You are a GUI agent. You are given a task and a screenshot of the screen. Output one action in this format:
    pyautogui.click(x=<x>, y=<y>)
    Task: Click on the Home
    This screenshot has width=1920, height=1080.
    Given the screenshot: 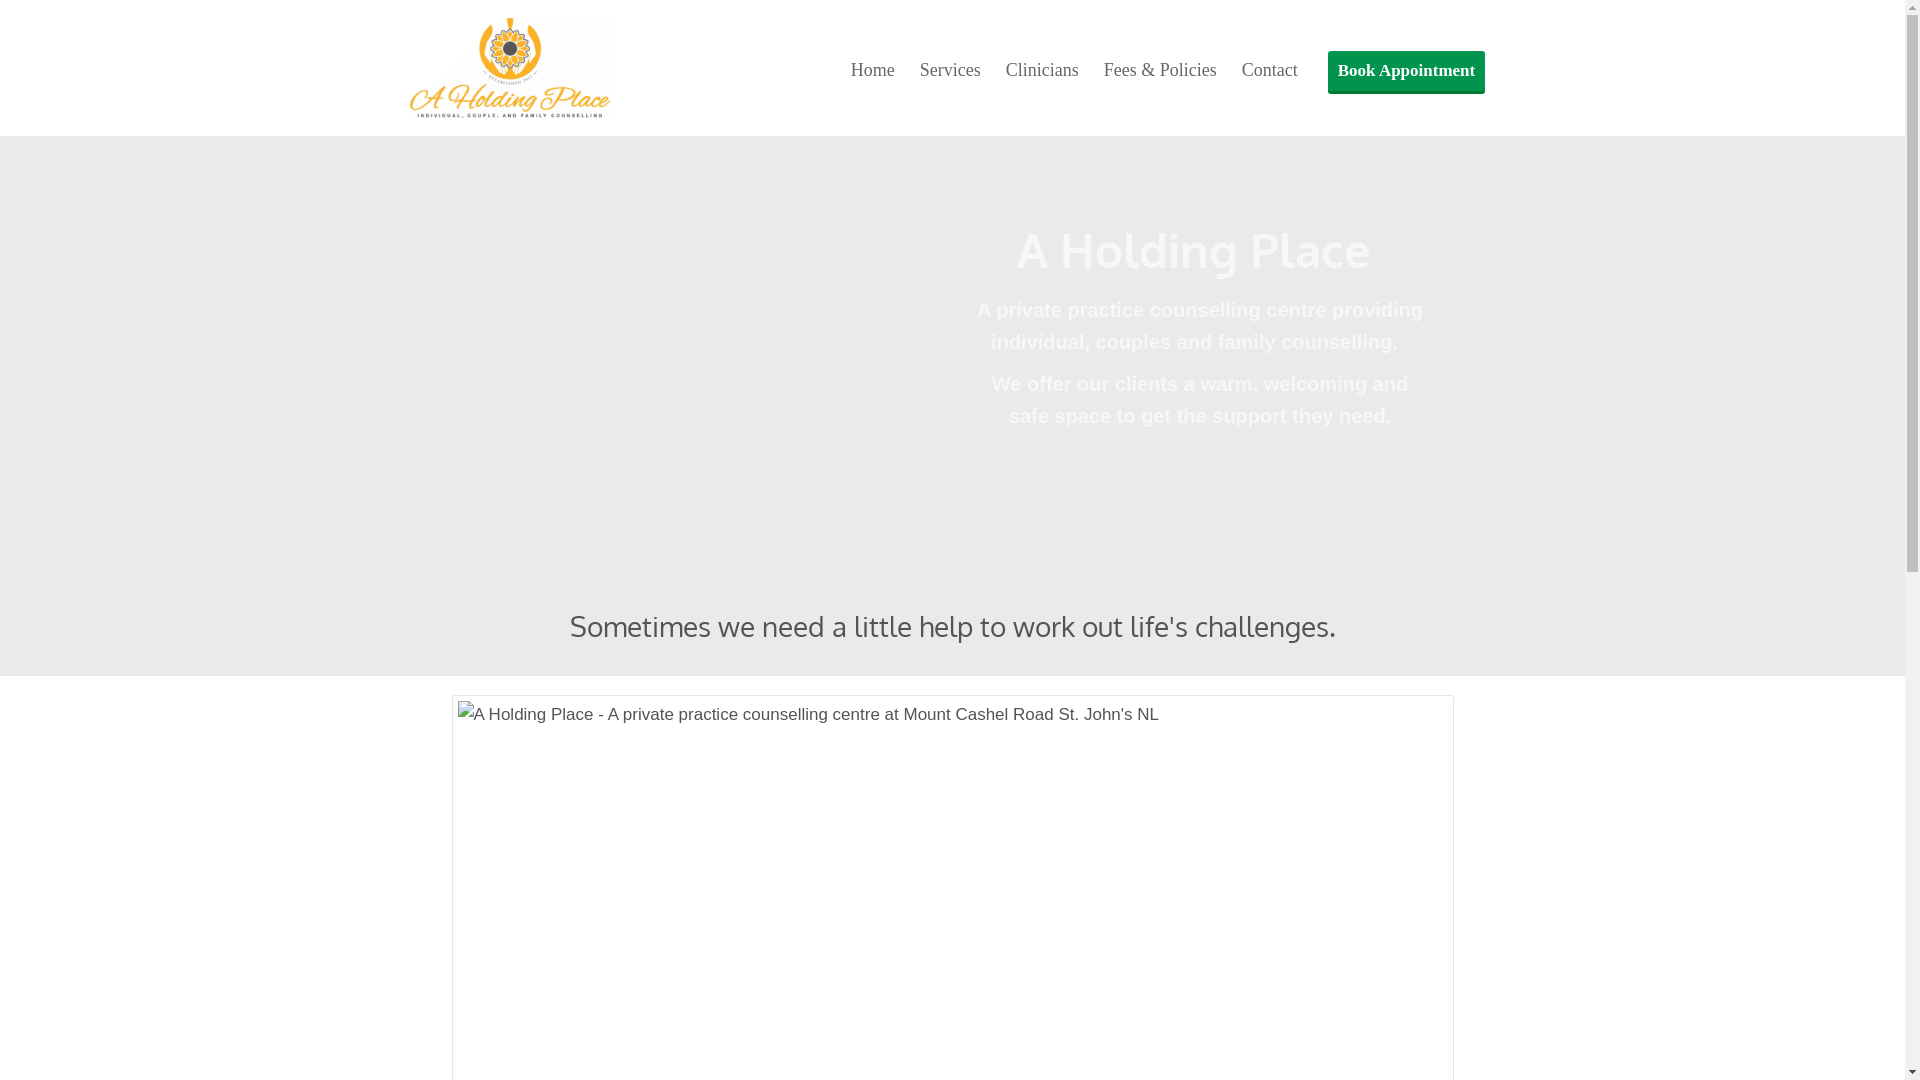 What is the action you would take?
    pyautogui.click(x=873, y=70)
    